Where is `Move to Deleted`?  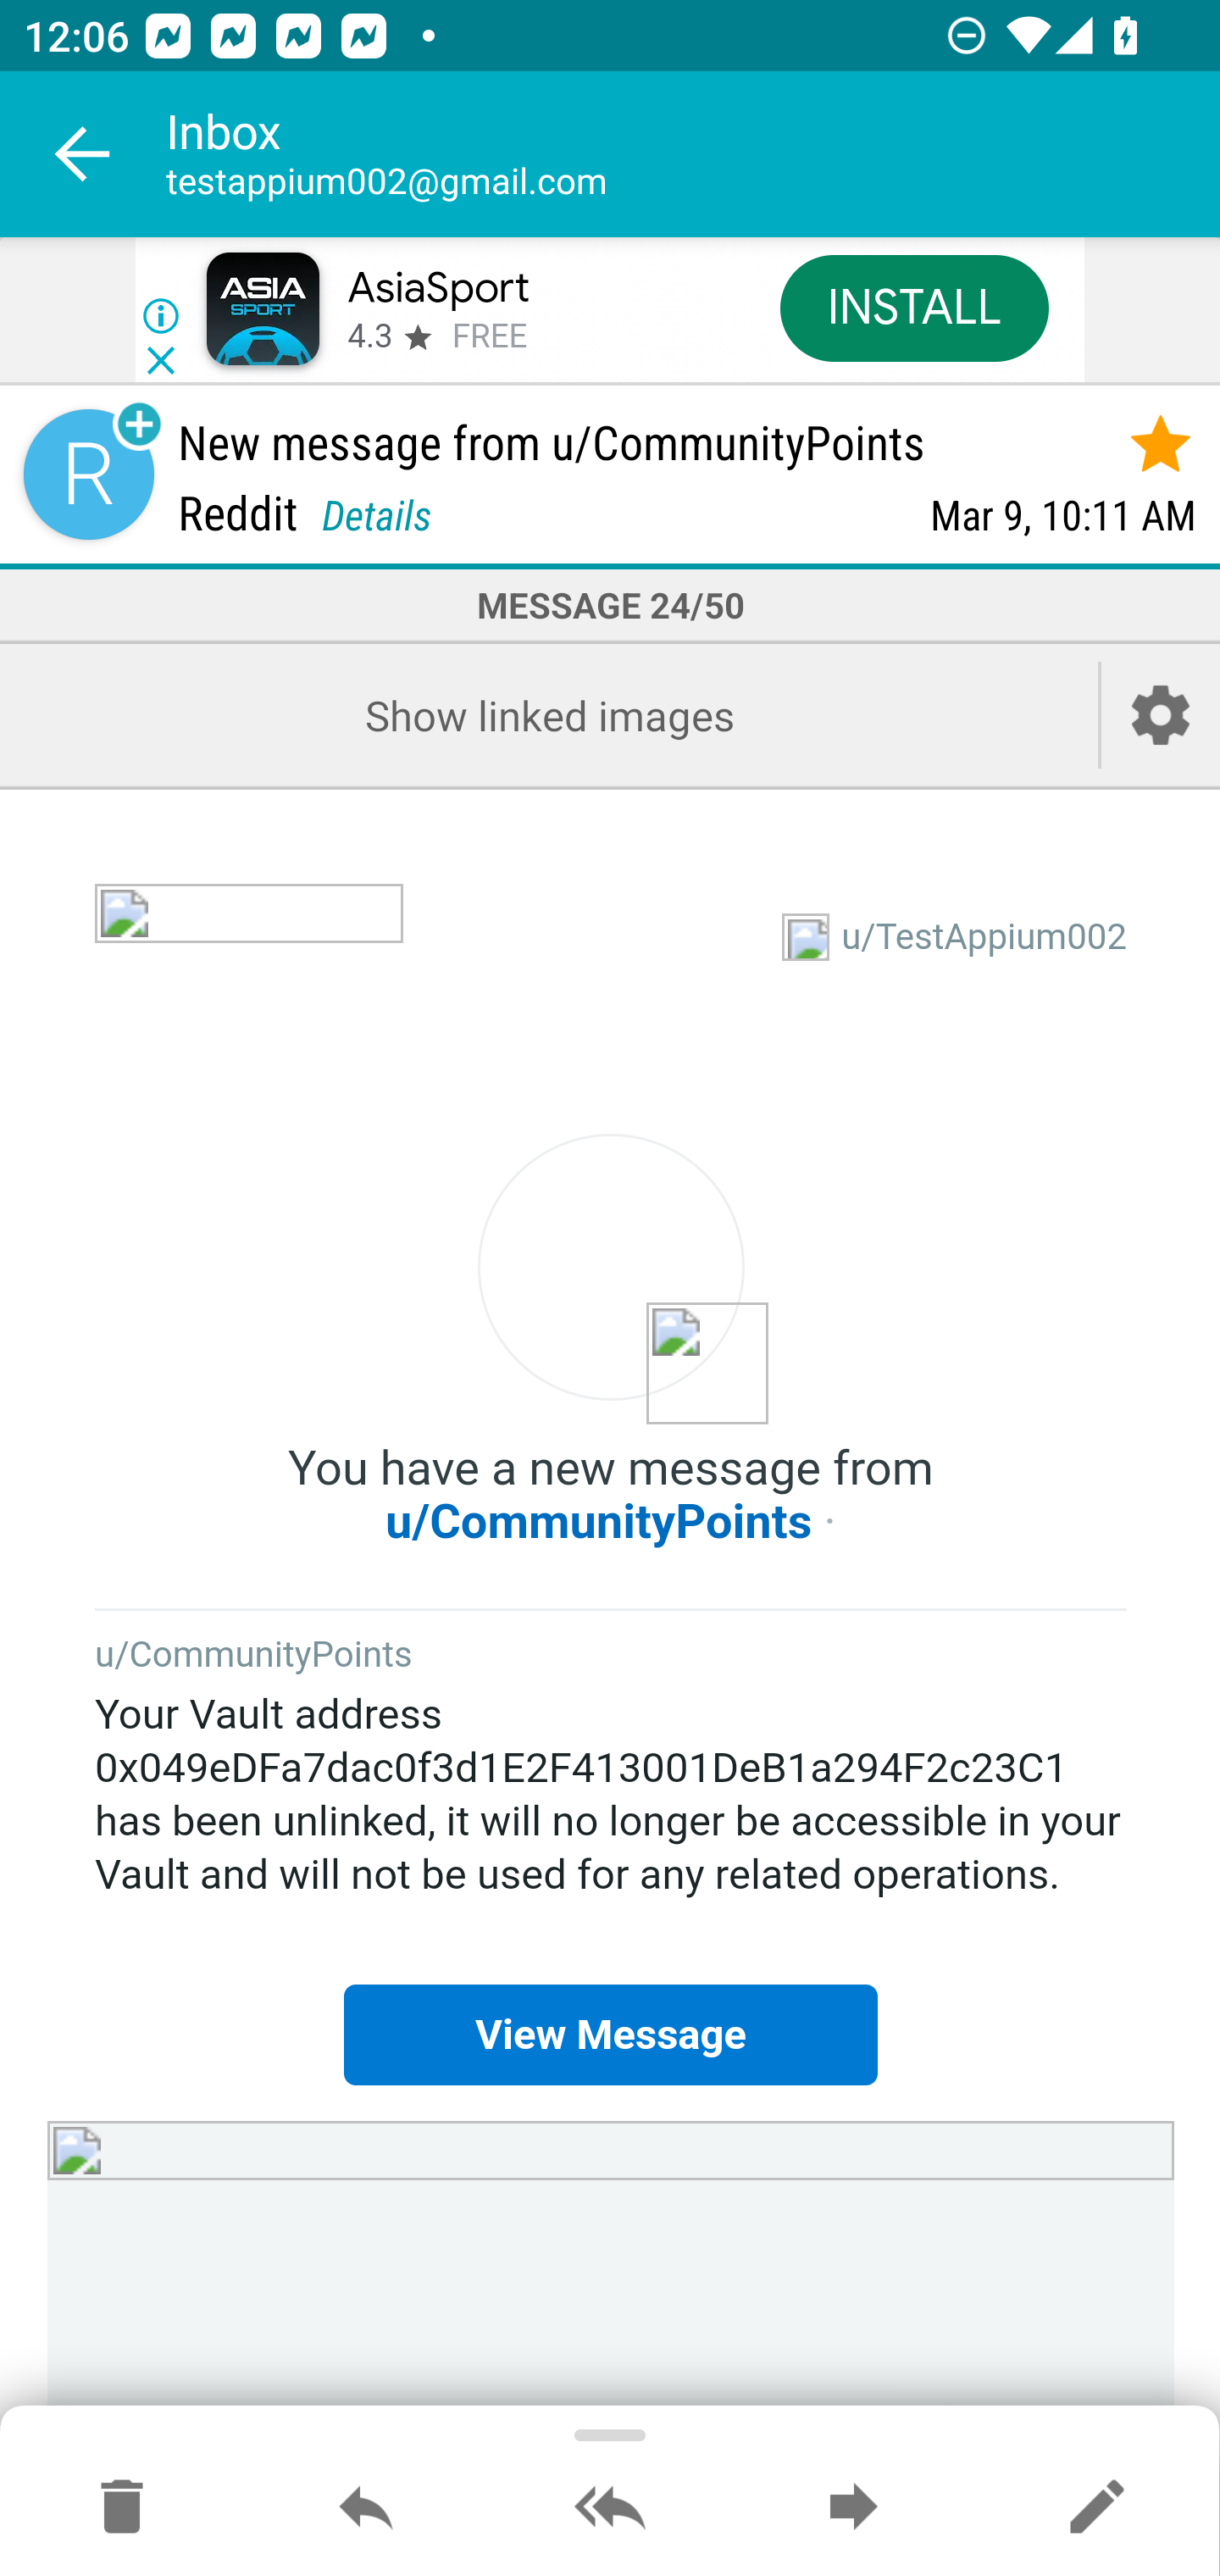
Move to Deleted is located at coordinates (122, 2508).